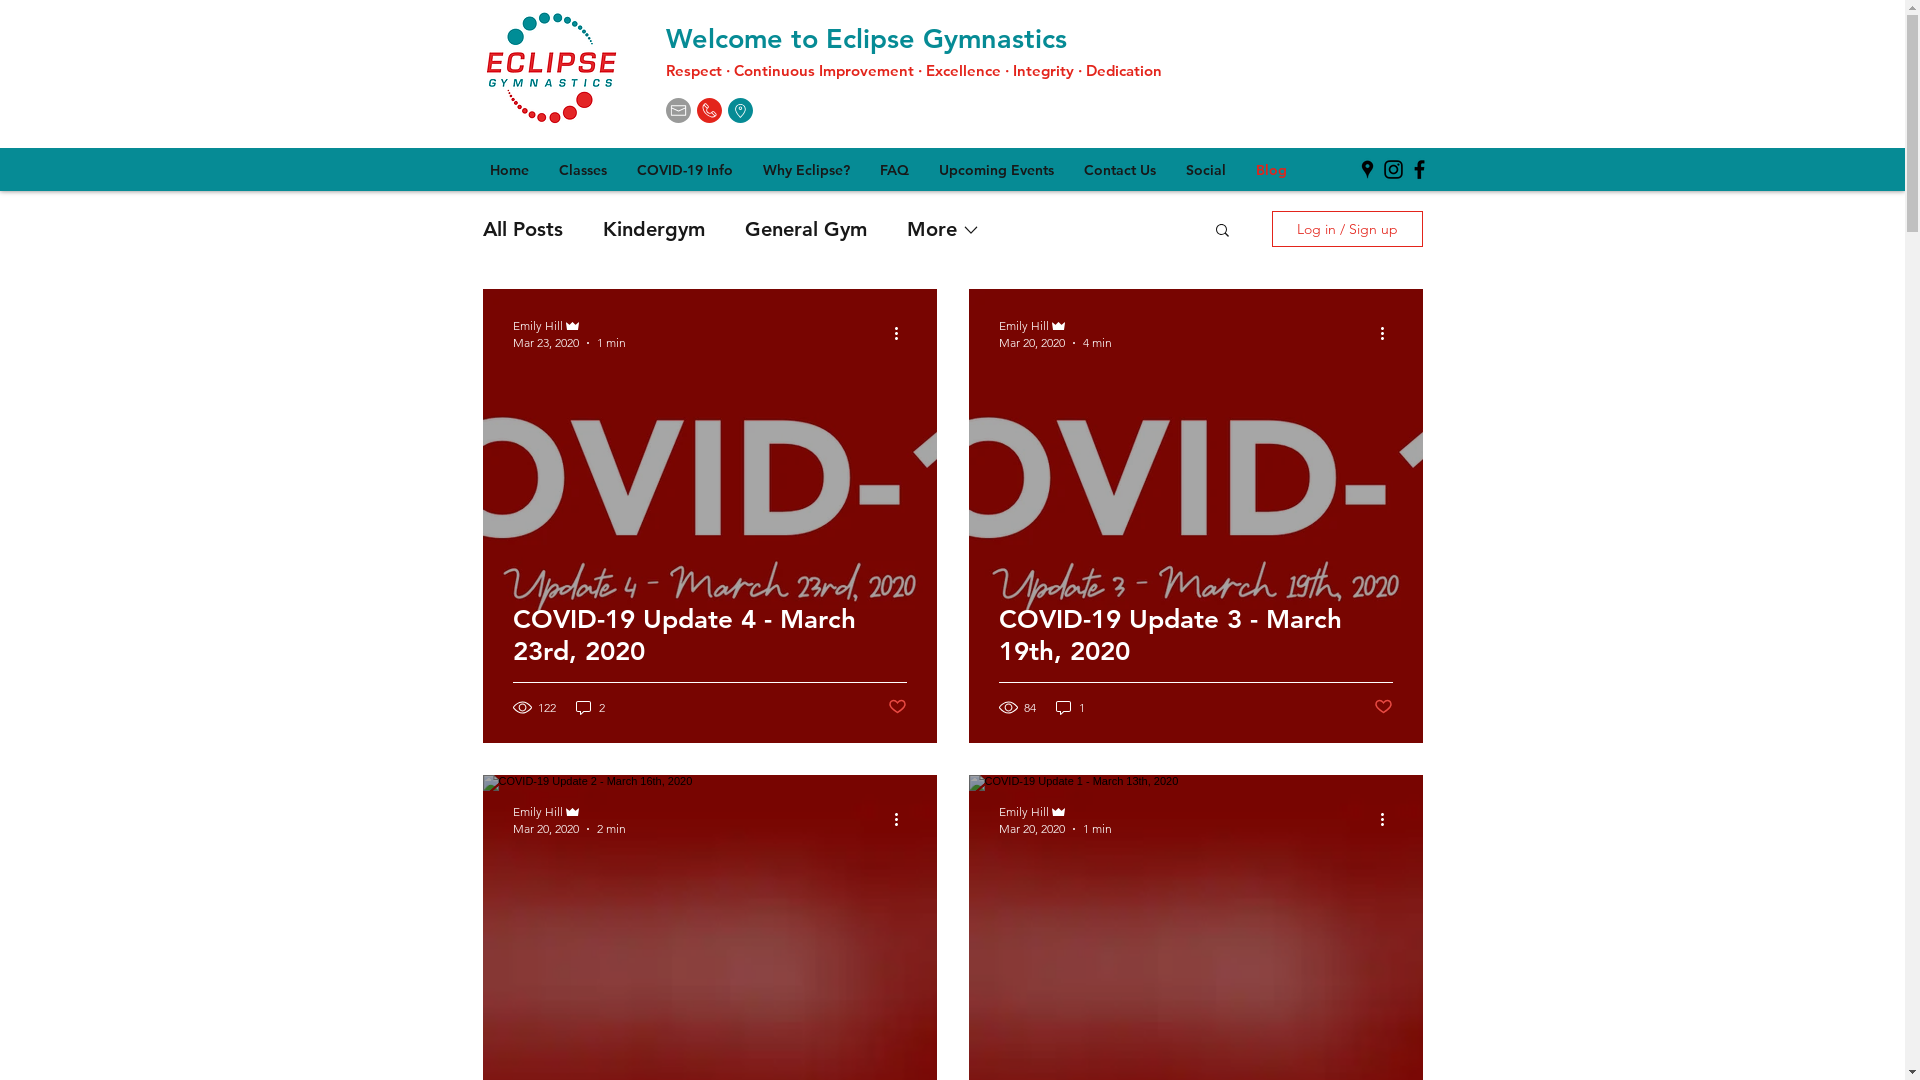 This screenshot has width=1920, height=1080. Describe the element at coordinates (685, 169) in the screenshot. I see `COVID-19 Info` at that location.